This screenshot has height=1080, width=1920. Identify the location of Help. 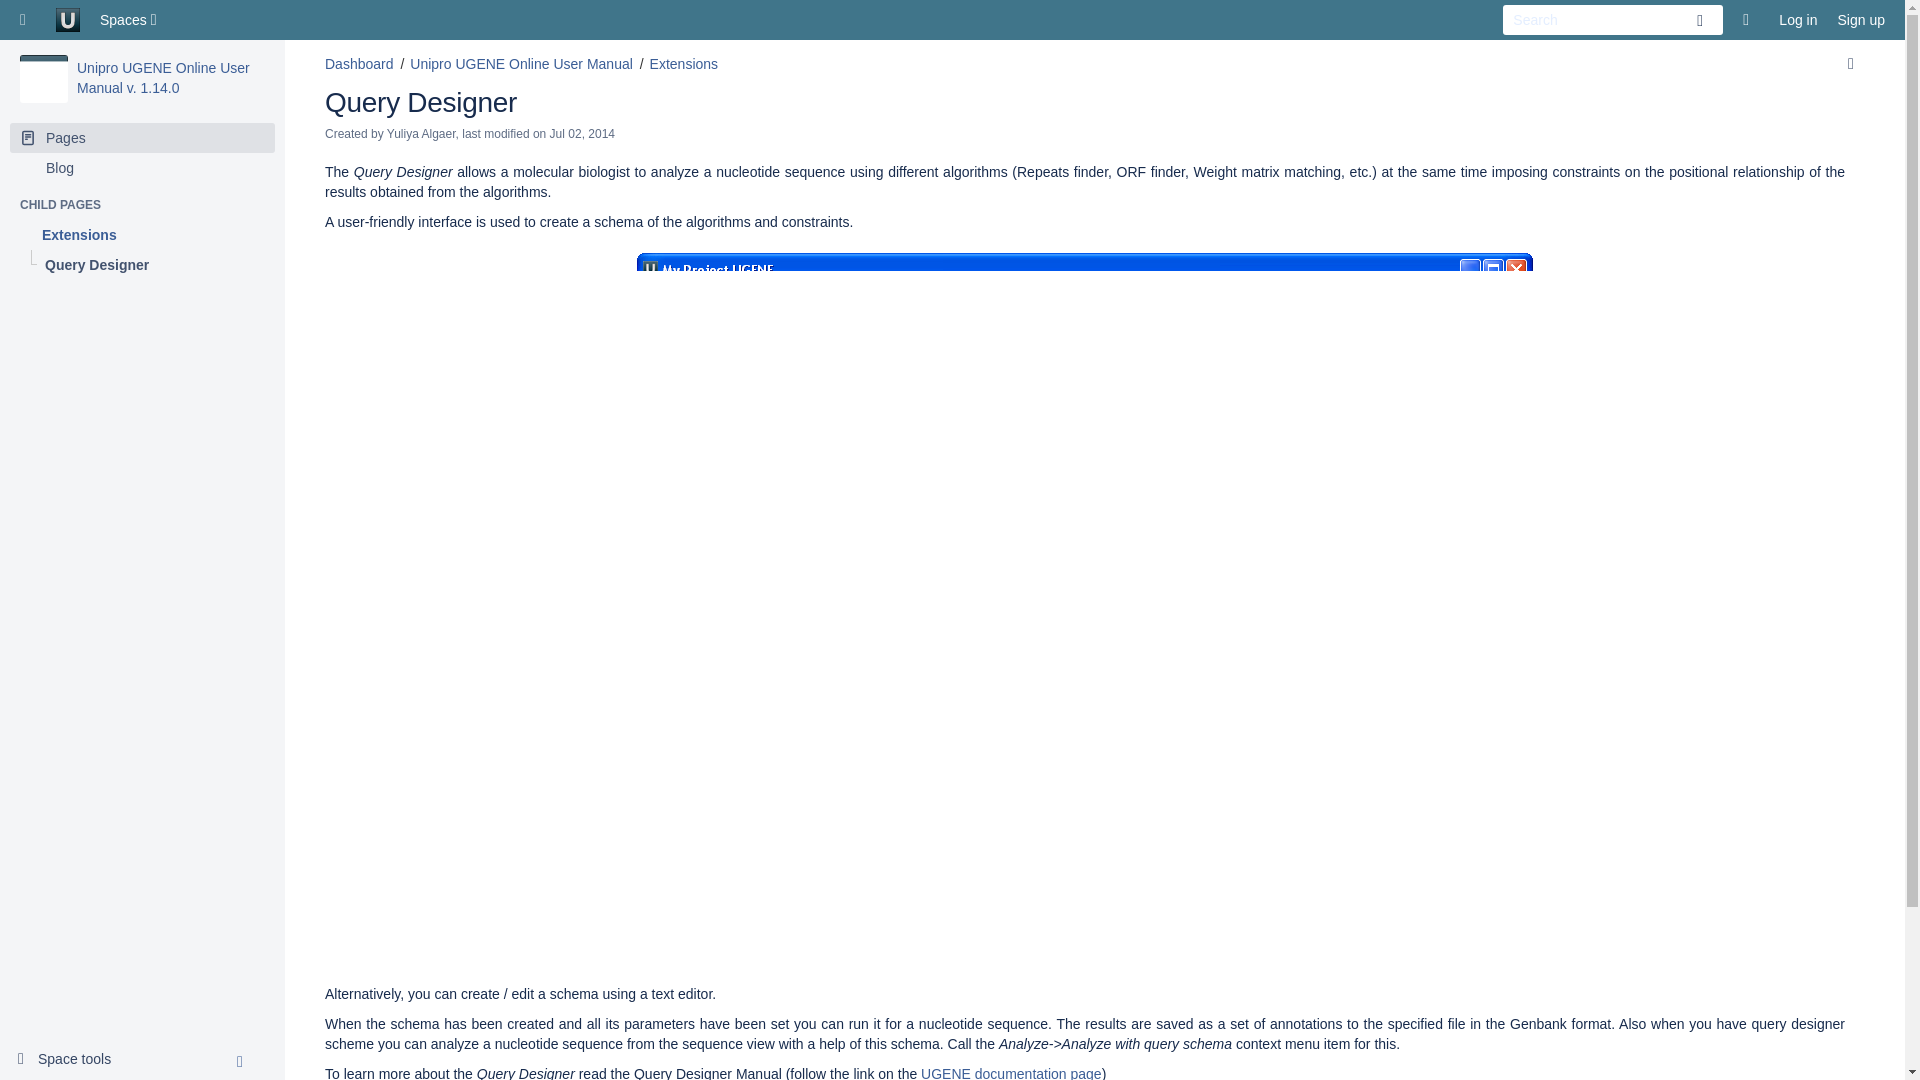
(1750, 20).